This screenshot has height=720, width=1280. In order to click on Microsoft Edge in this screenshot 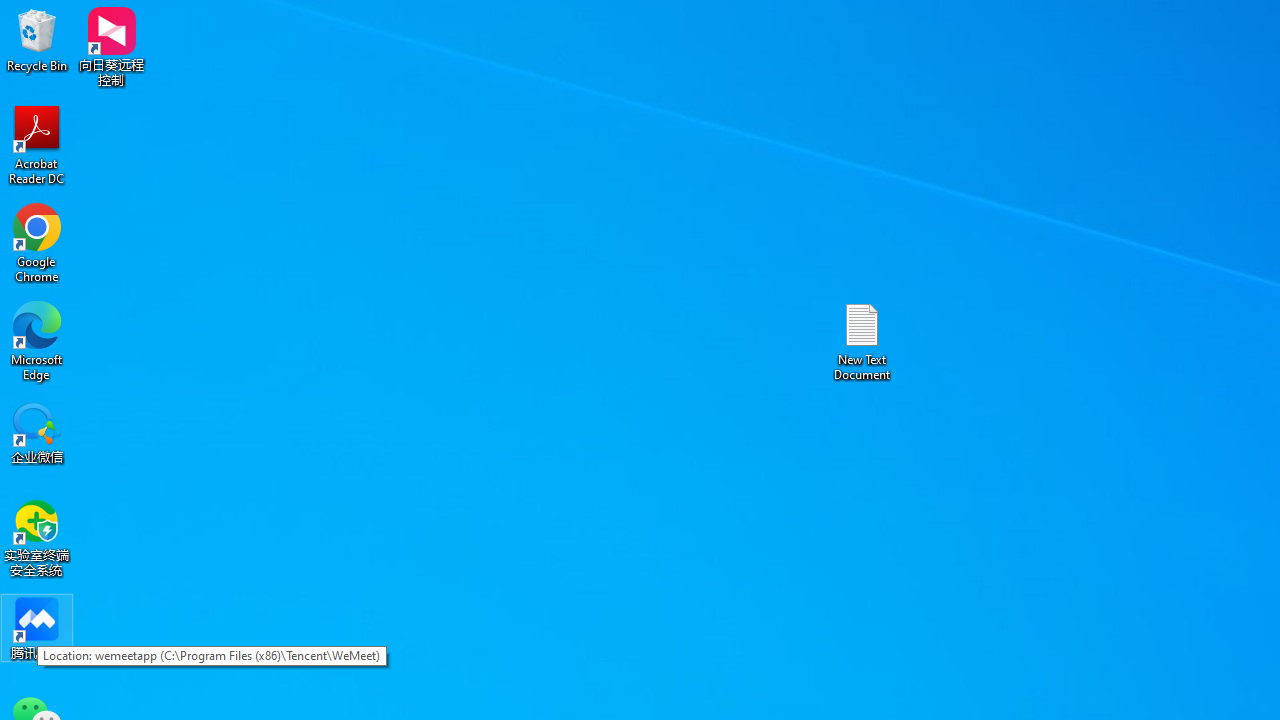, I will do `click(37, 340)`.